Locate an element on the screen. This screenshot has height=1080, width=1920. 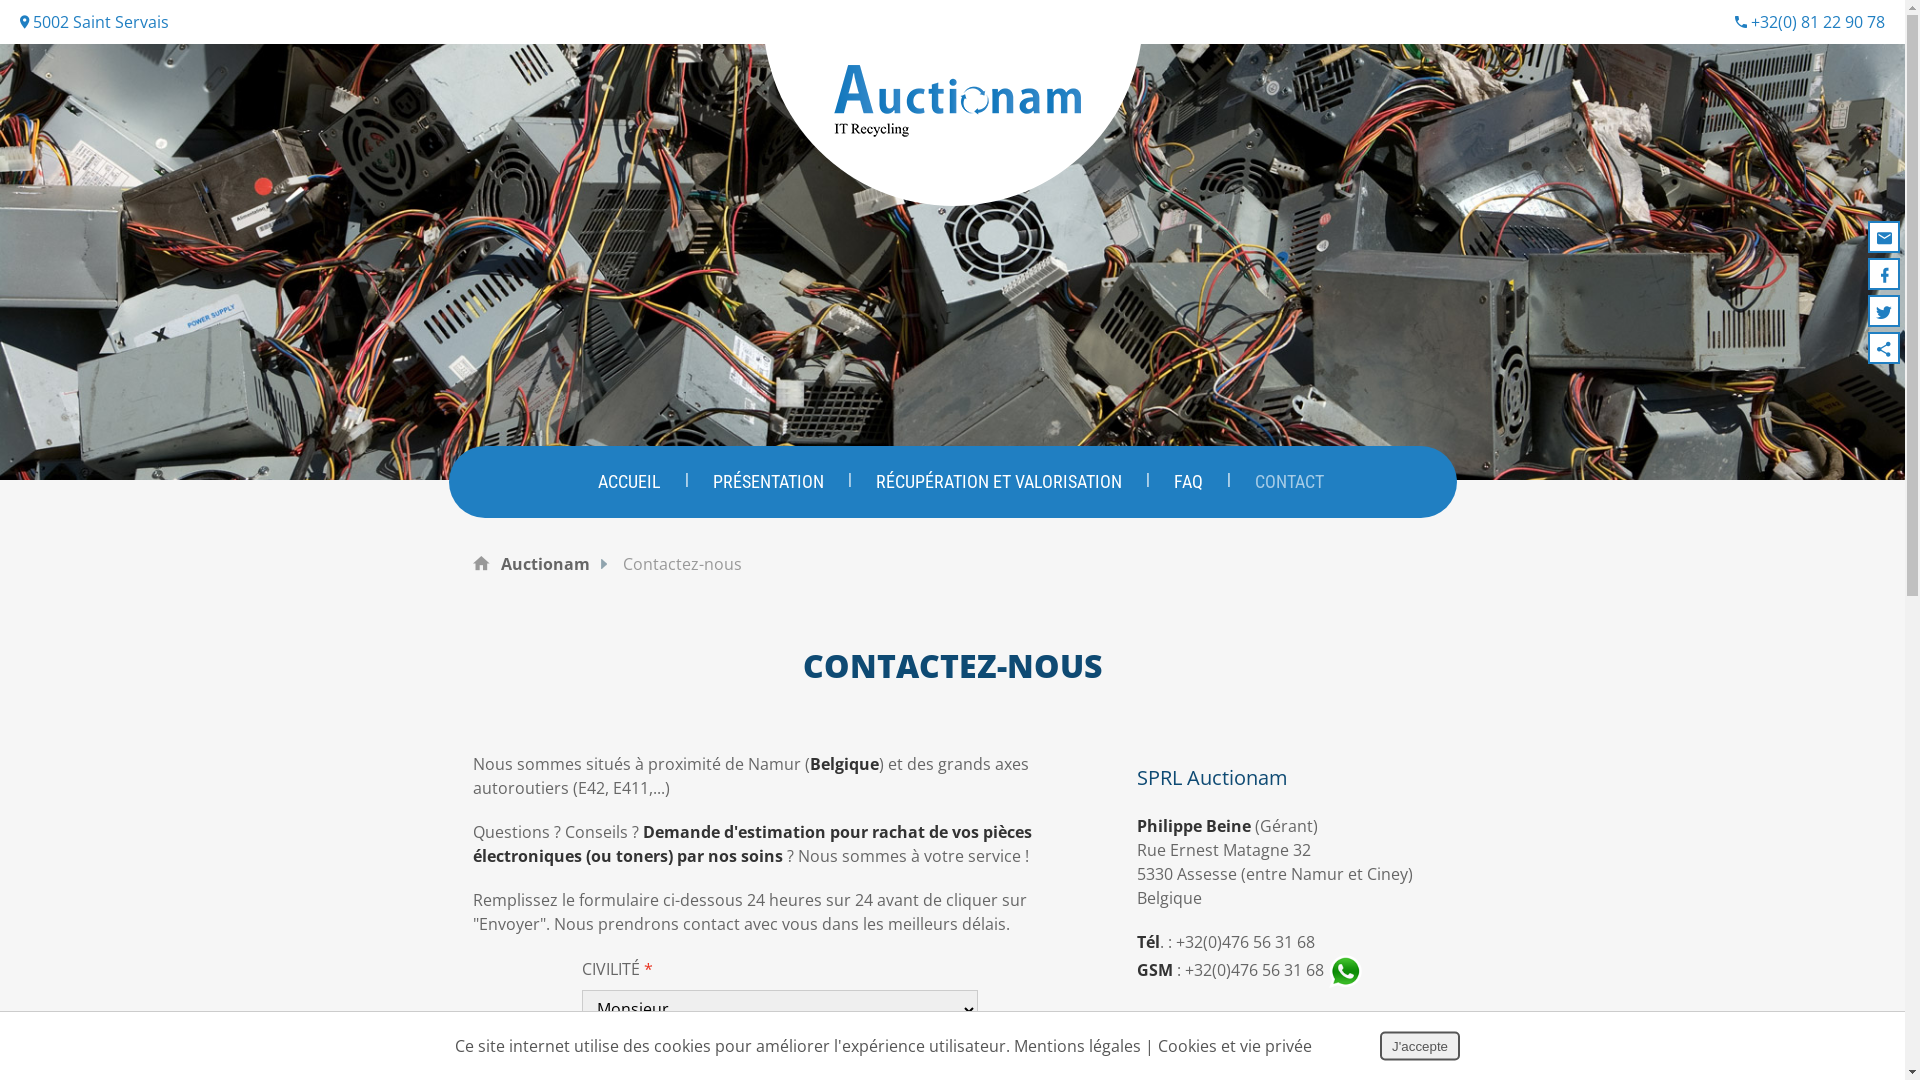
Partager ce contenu is located at coordinates (1884, 348).